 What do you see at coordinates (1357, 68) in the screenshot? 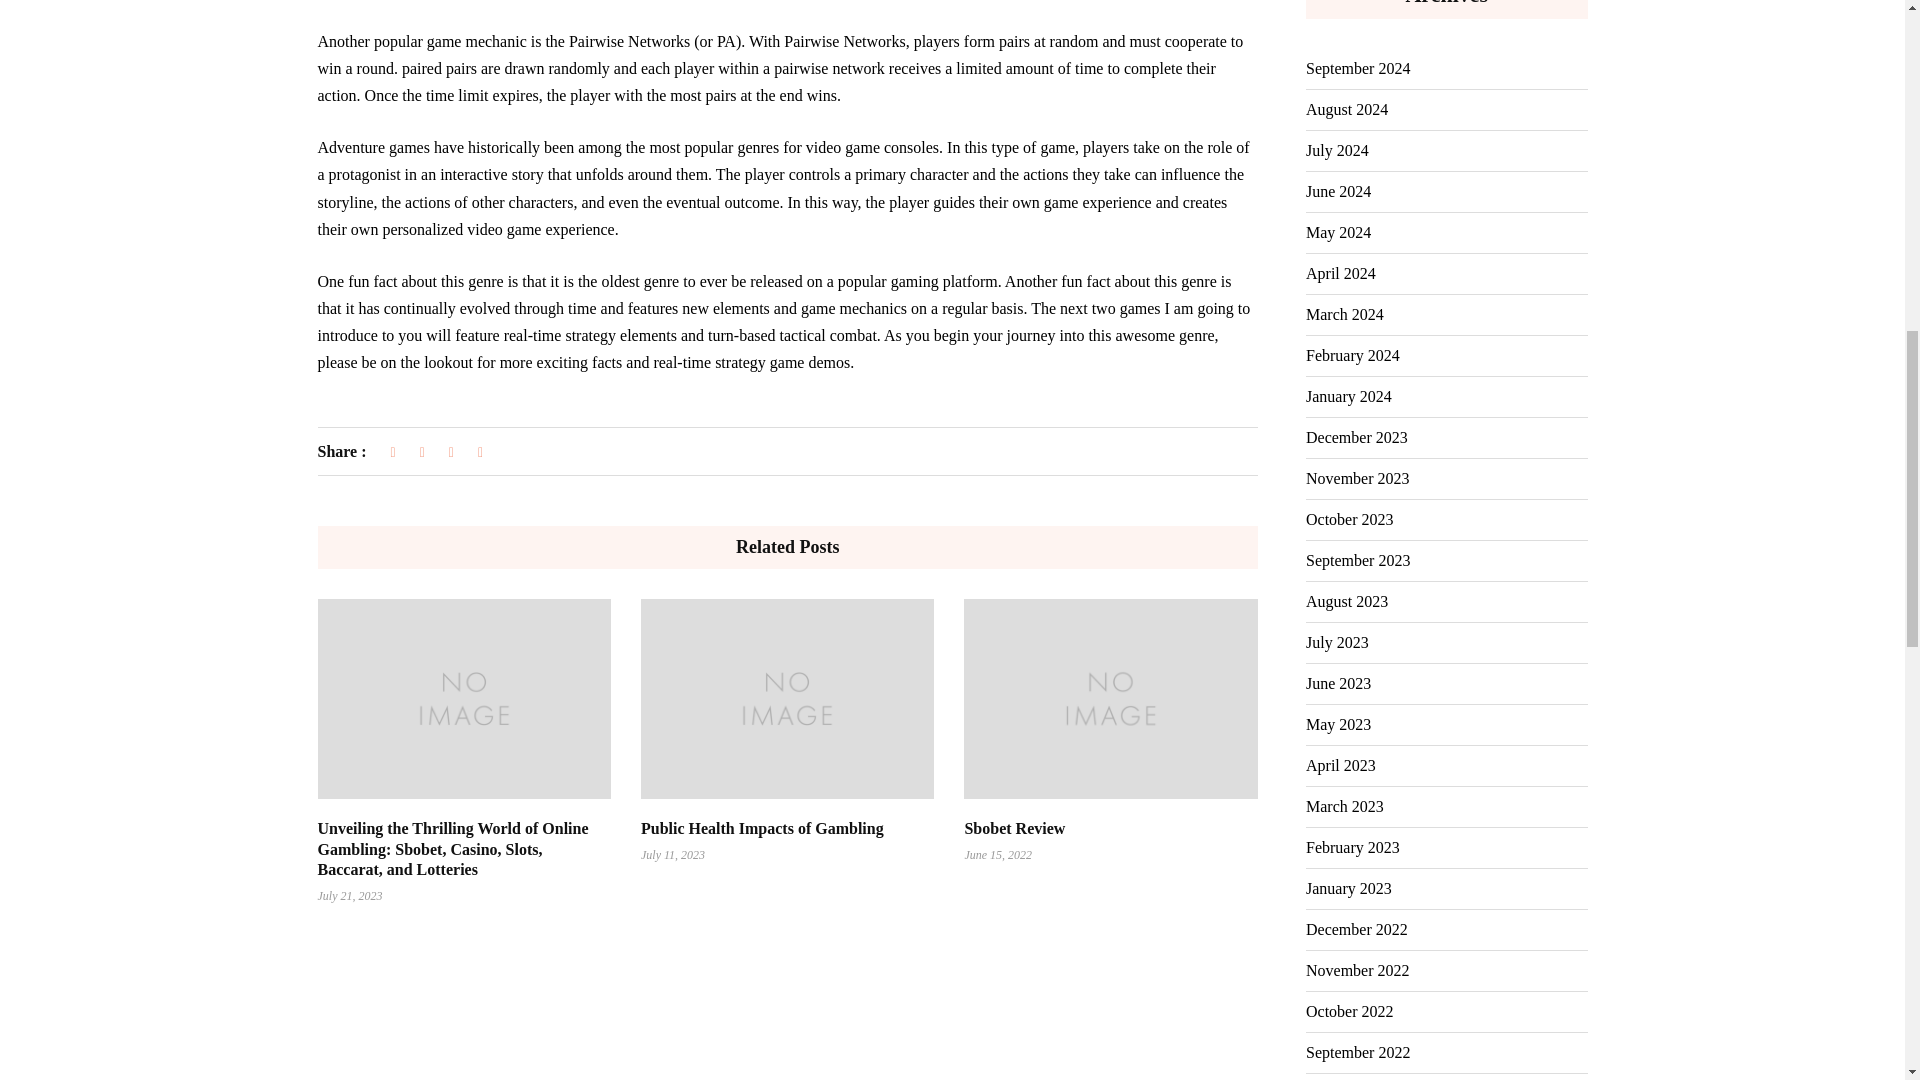
I see `September 2024` at bounding box center [1357, 68].